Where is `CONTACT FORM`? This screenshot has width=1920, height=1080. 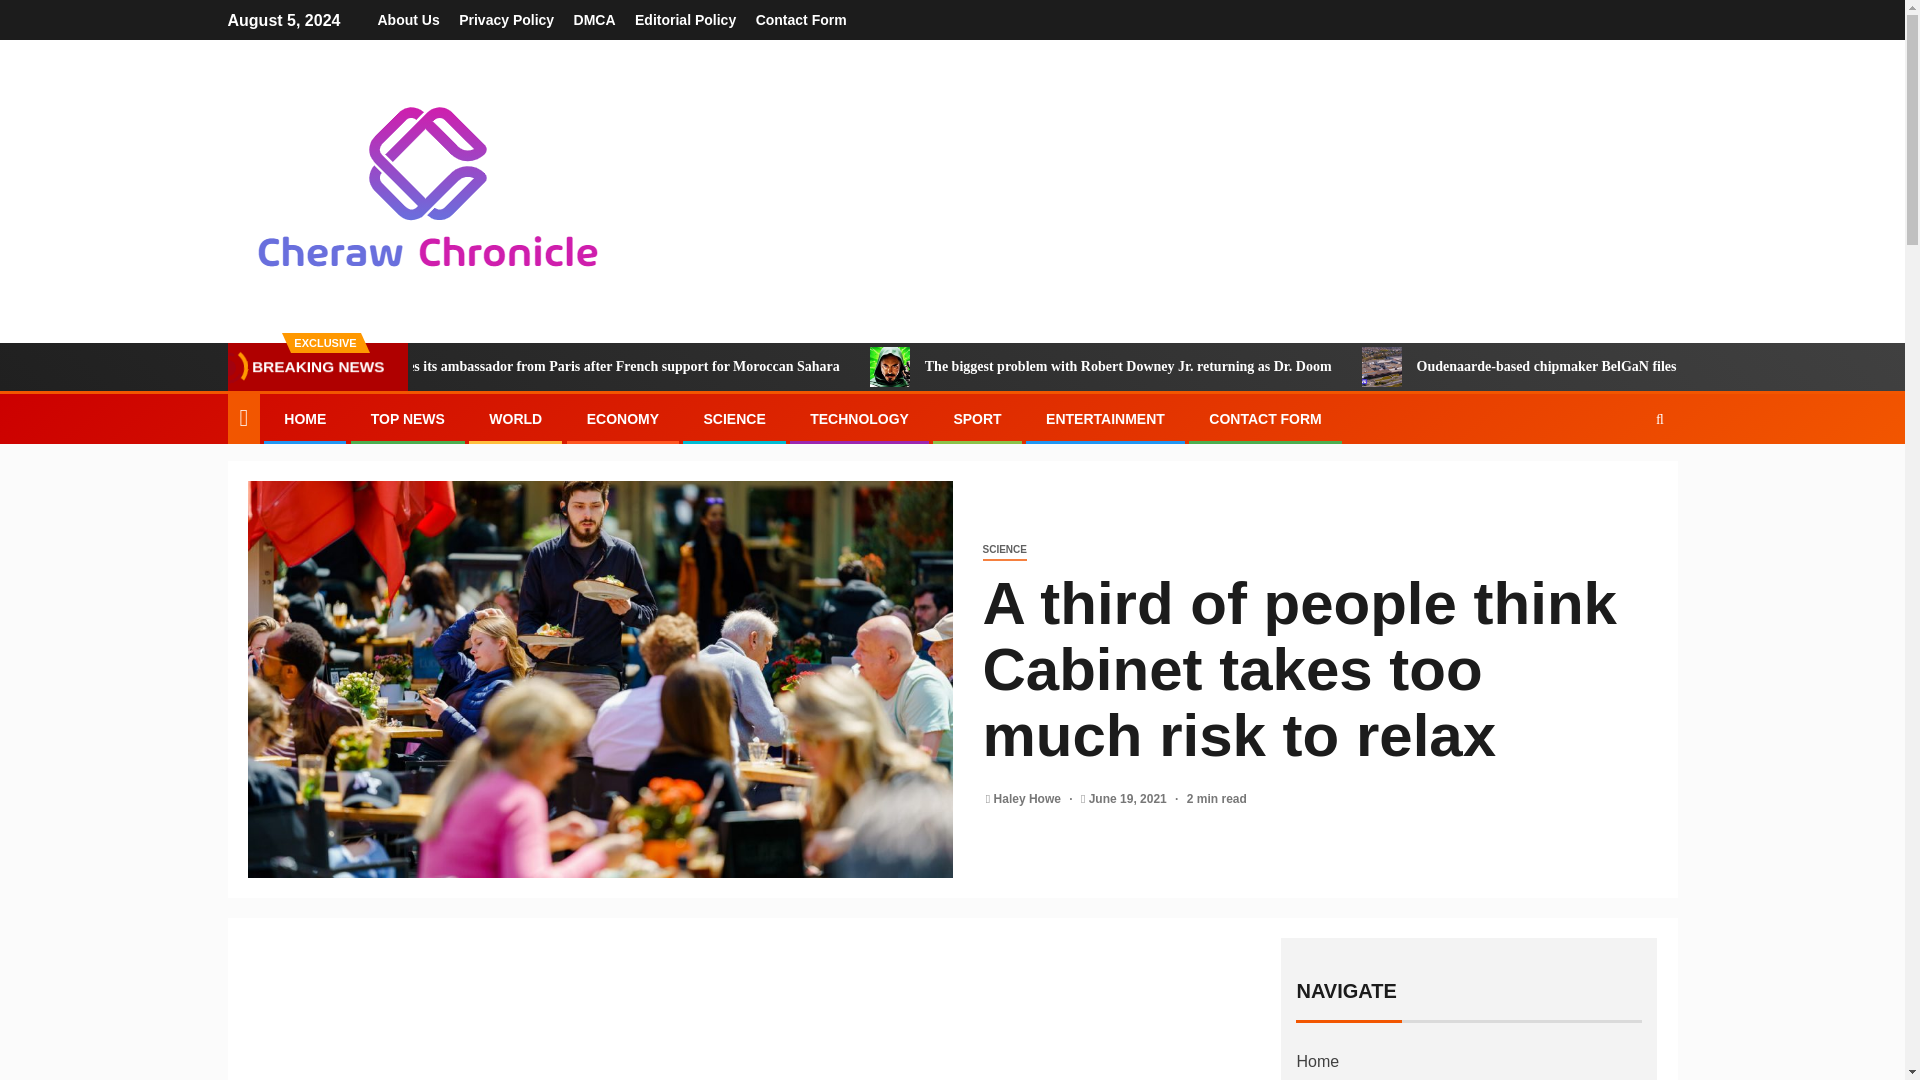
CONTACT FORM is located at coordinates (1266, 418).